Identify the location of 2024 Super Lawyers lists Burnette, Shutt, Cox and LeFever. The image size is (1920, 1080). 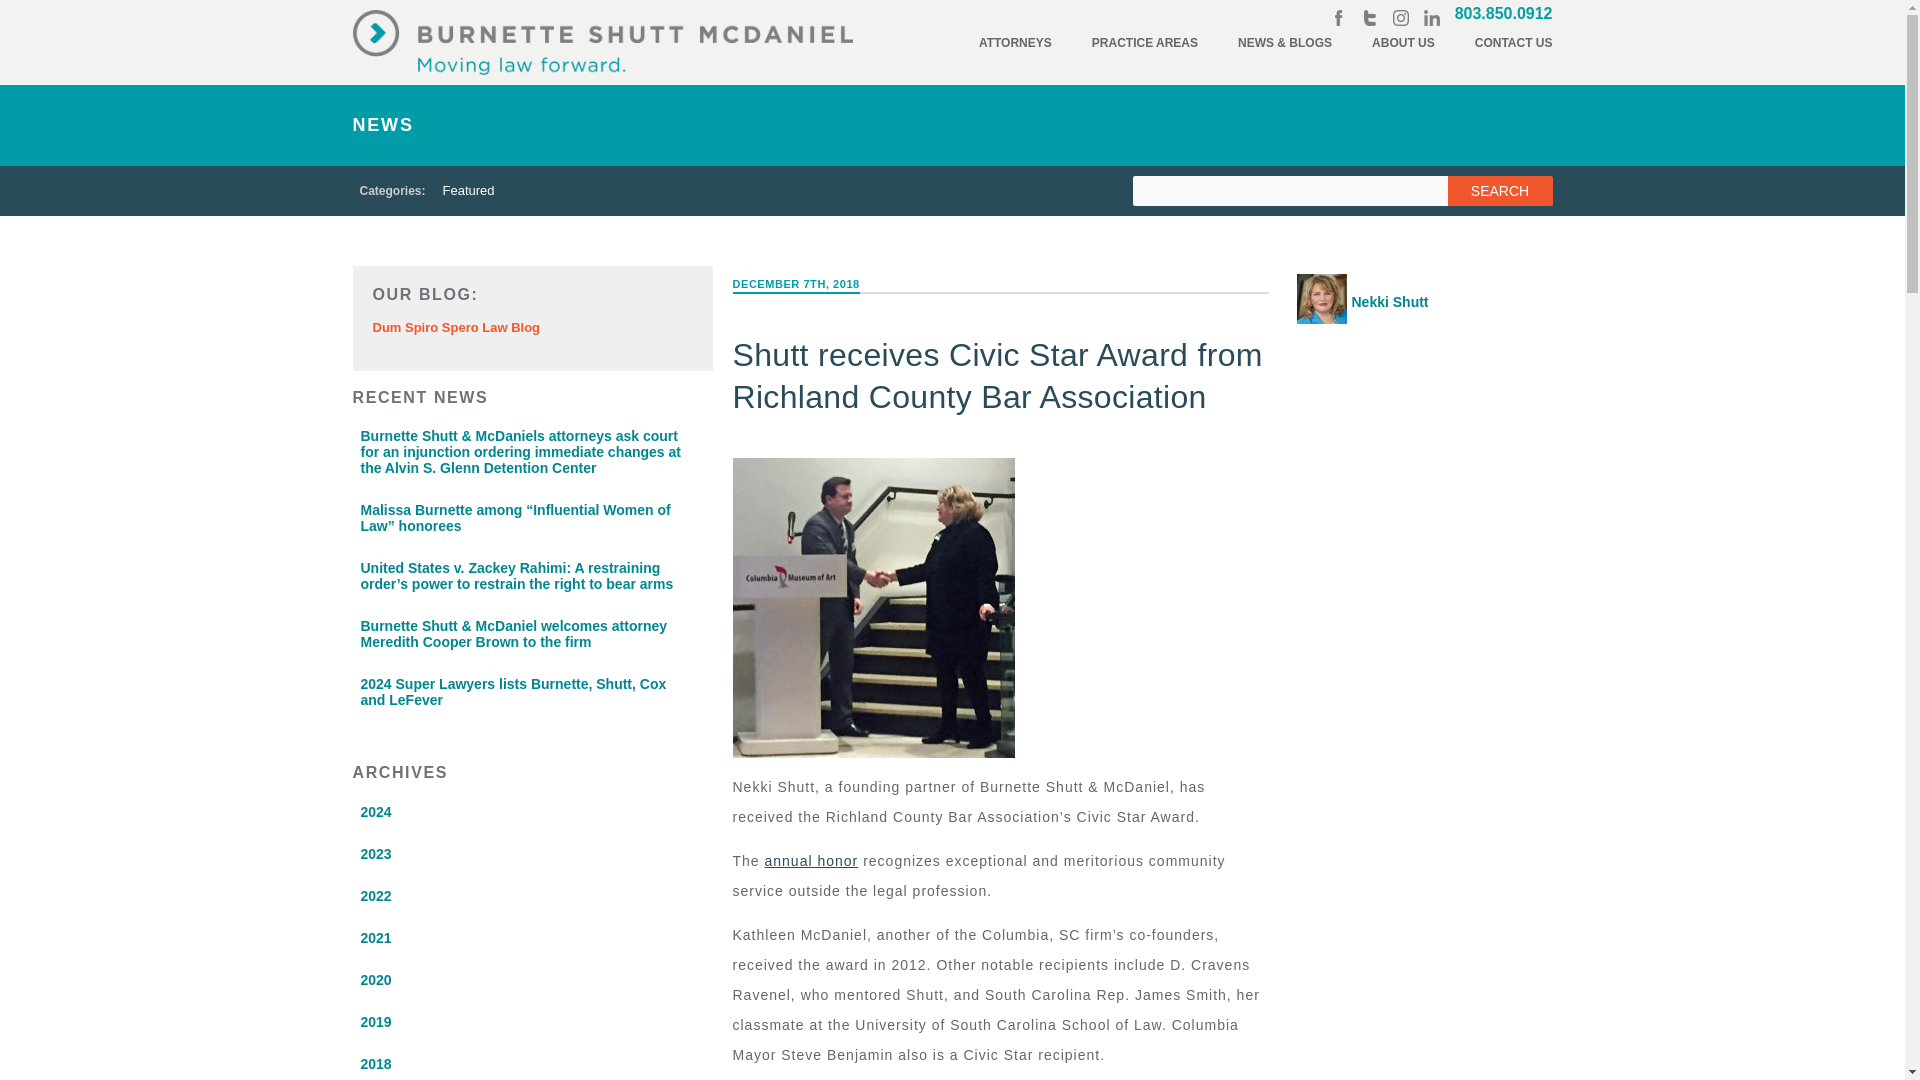
(521, 692).